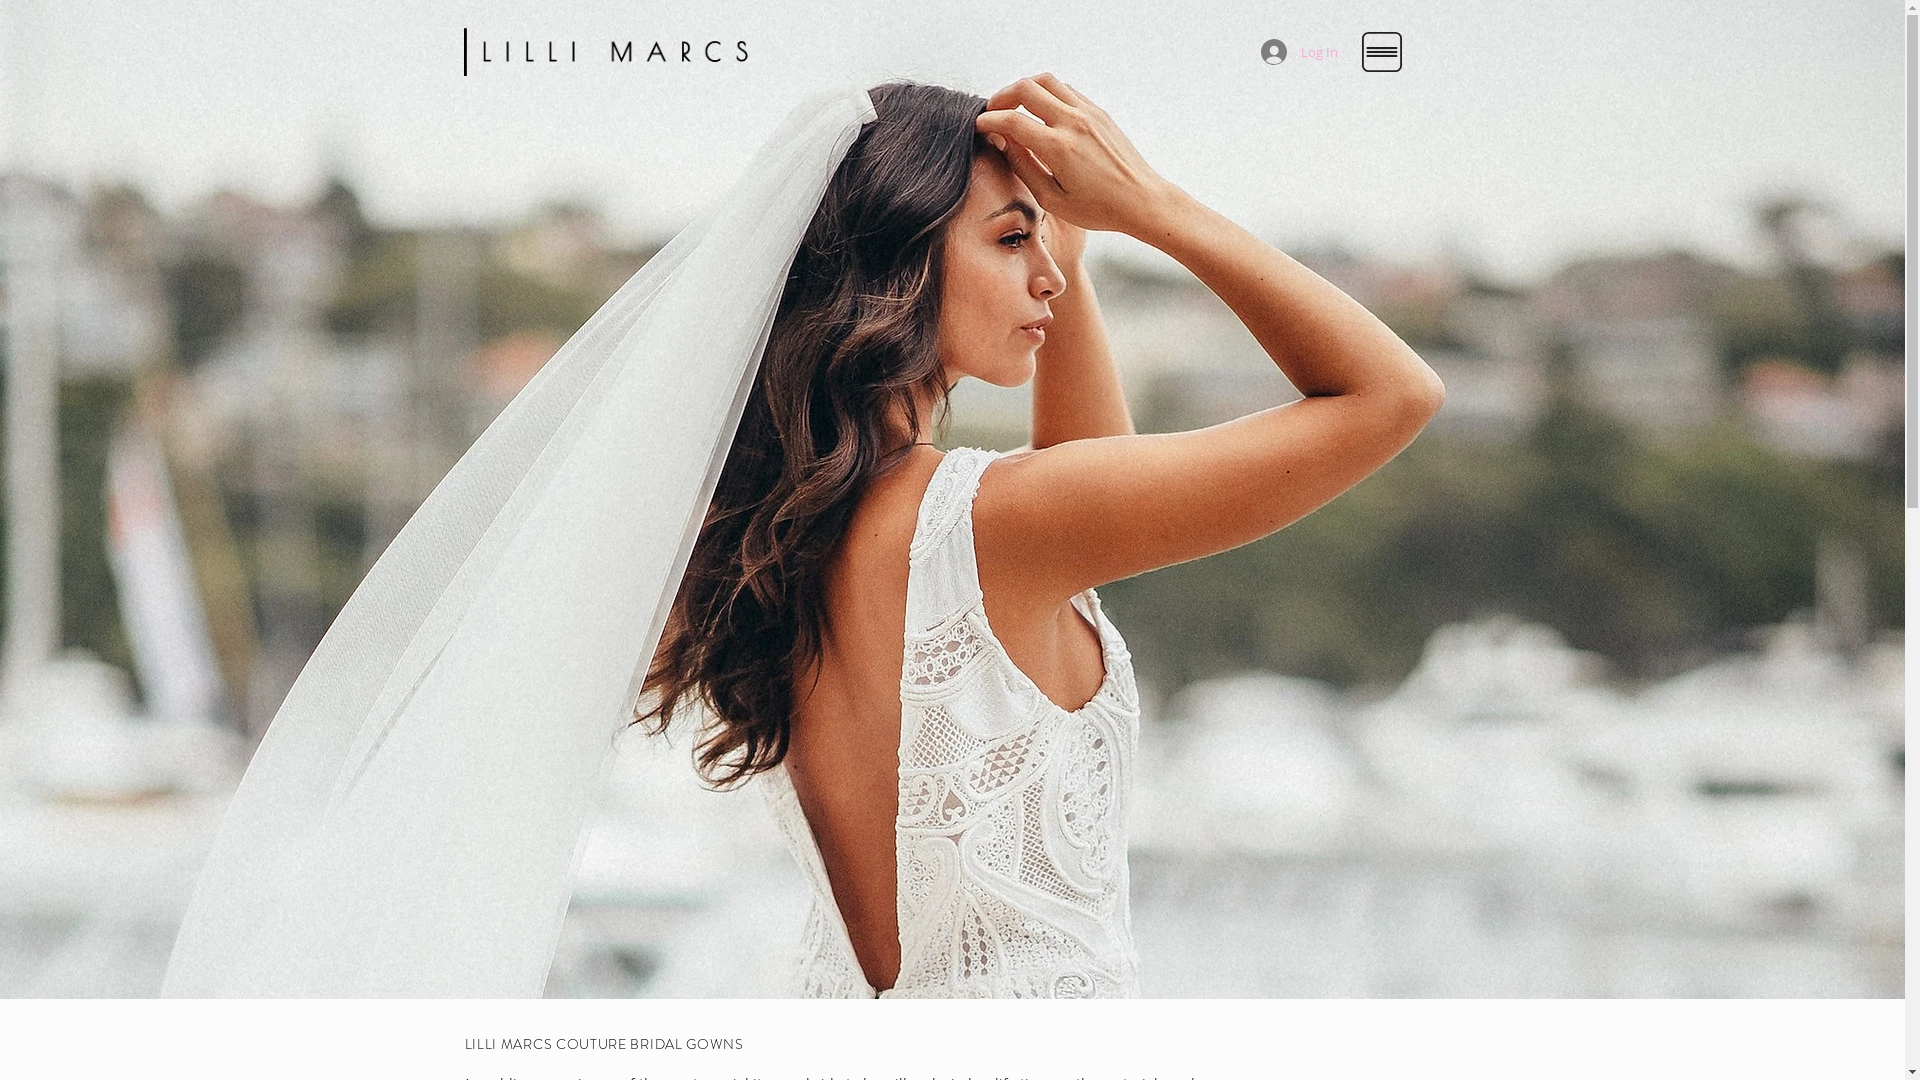 The width and height of the screenshot is (1920, 1080). Describe the element at coordinates (1298, 52) in the screenshot. I see `Log In` at that location.